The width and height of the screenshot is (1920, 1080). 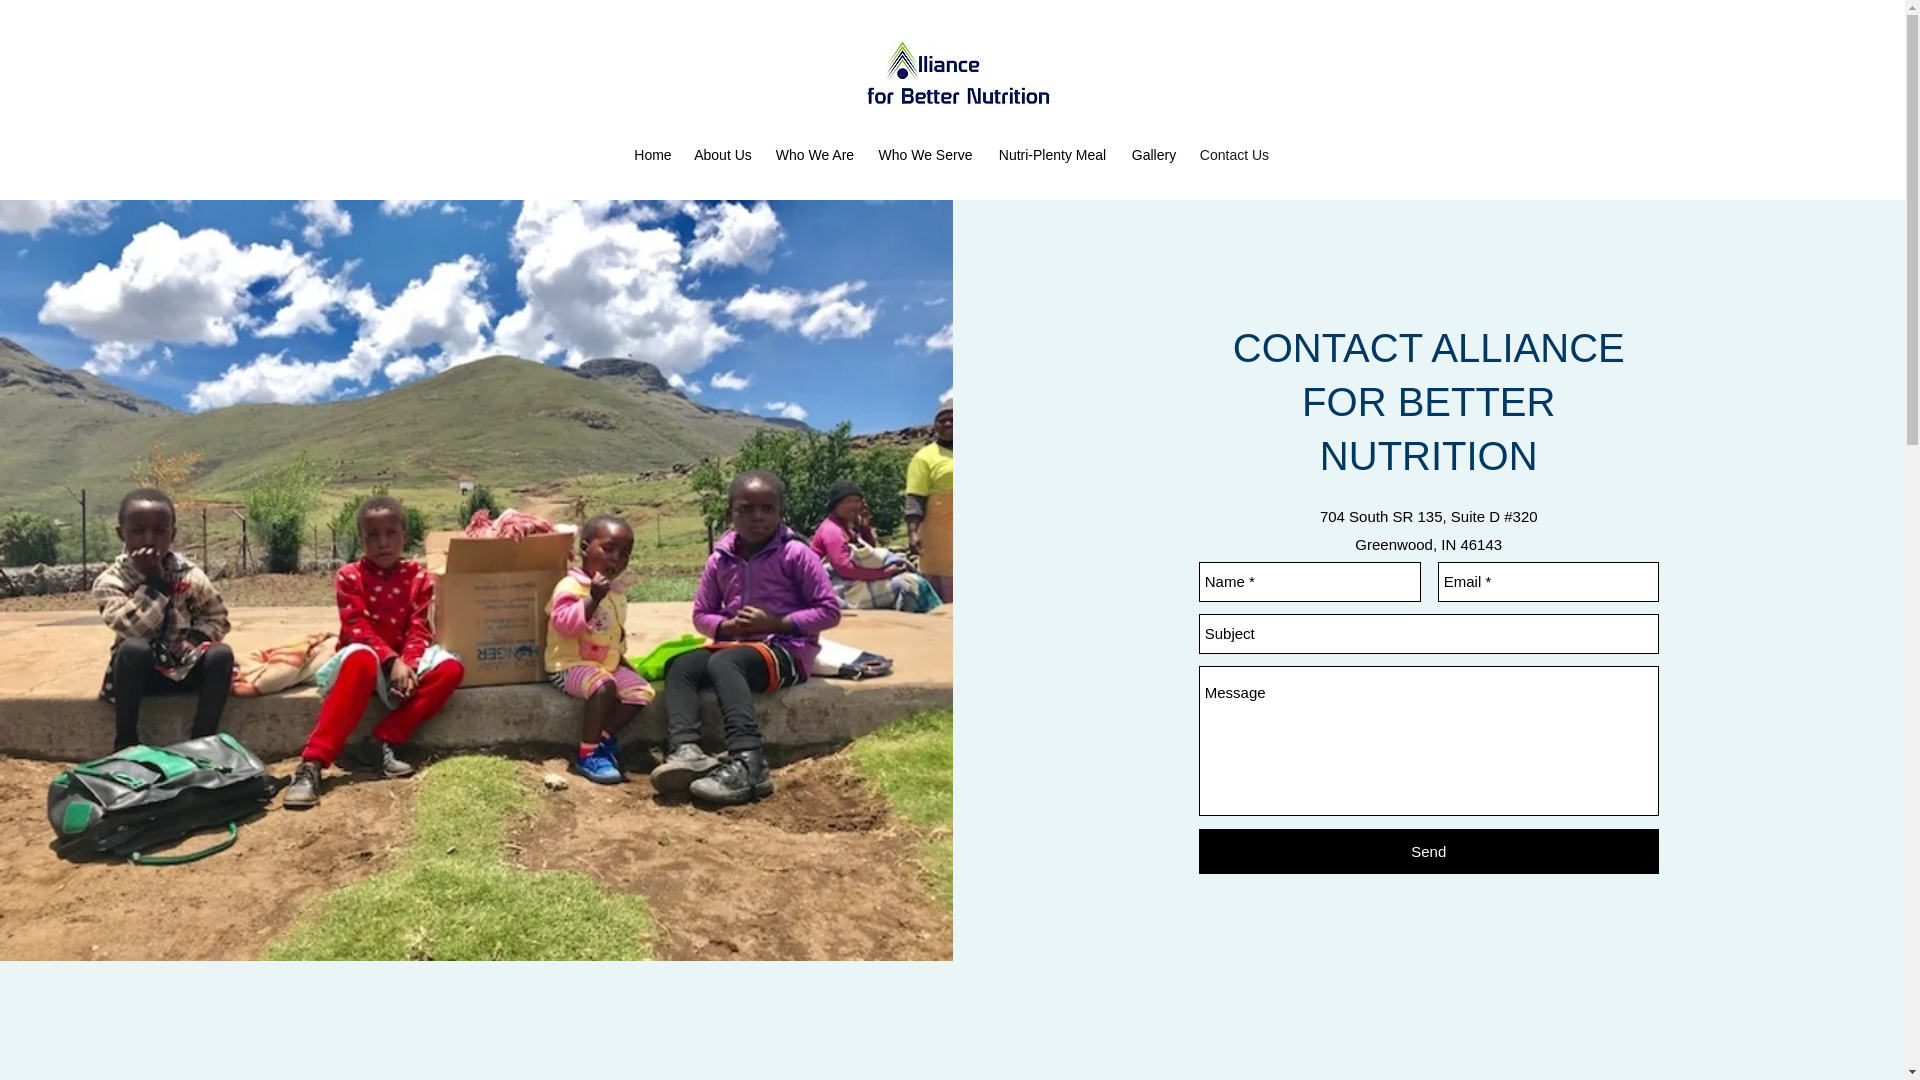 What do you see at coordinates (1152, 154) in the screenshot?
I see `Gallery` at bounding box center [1152, 154].